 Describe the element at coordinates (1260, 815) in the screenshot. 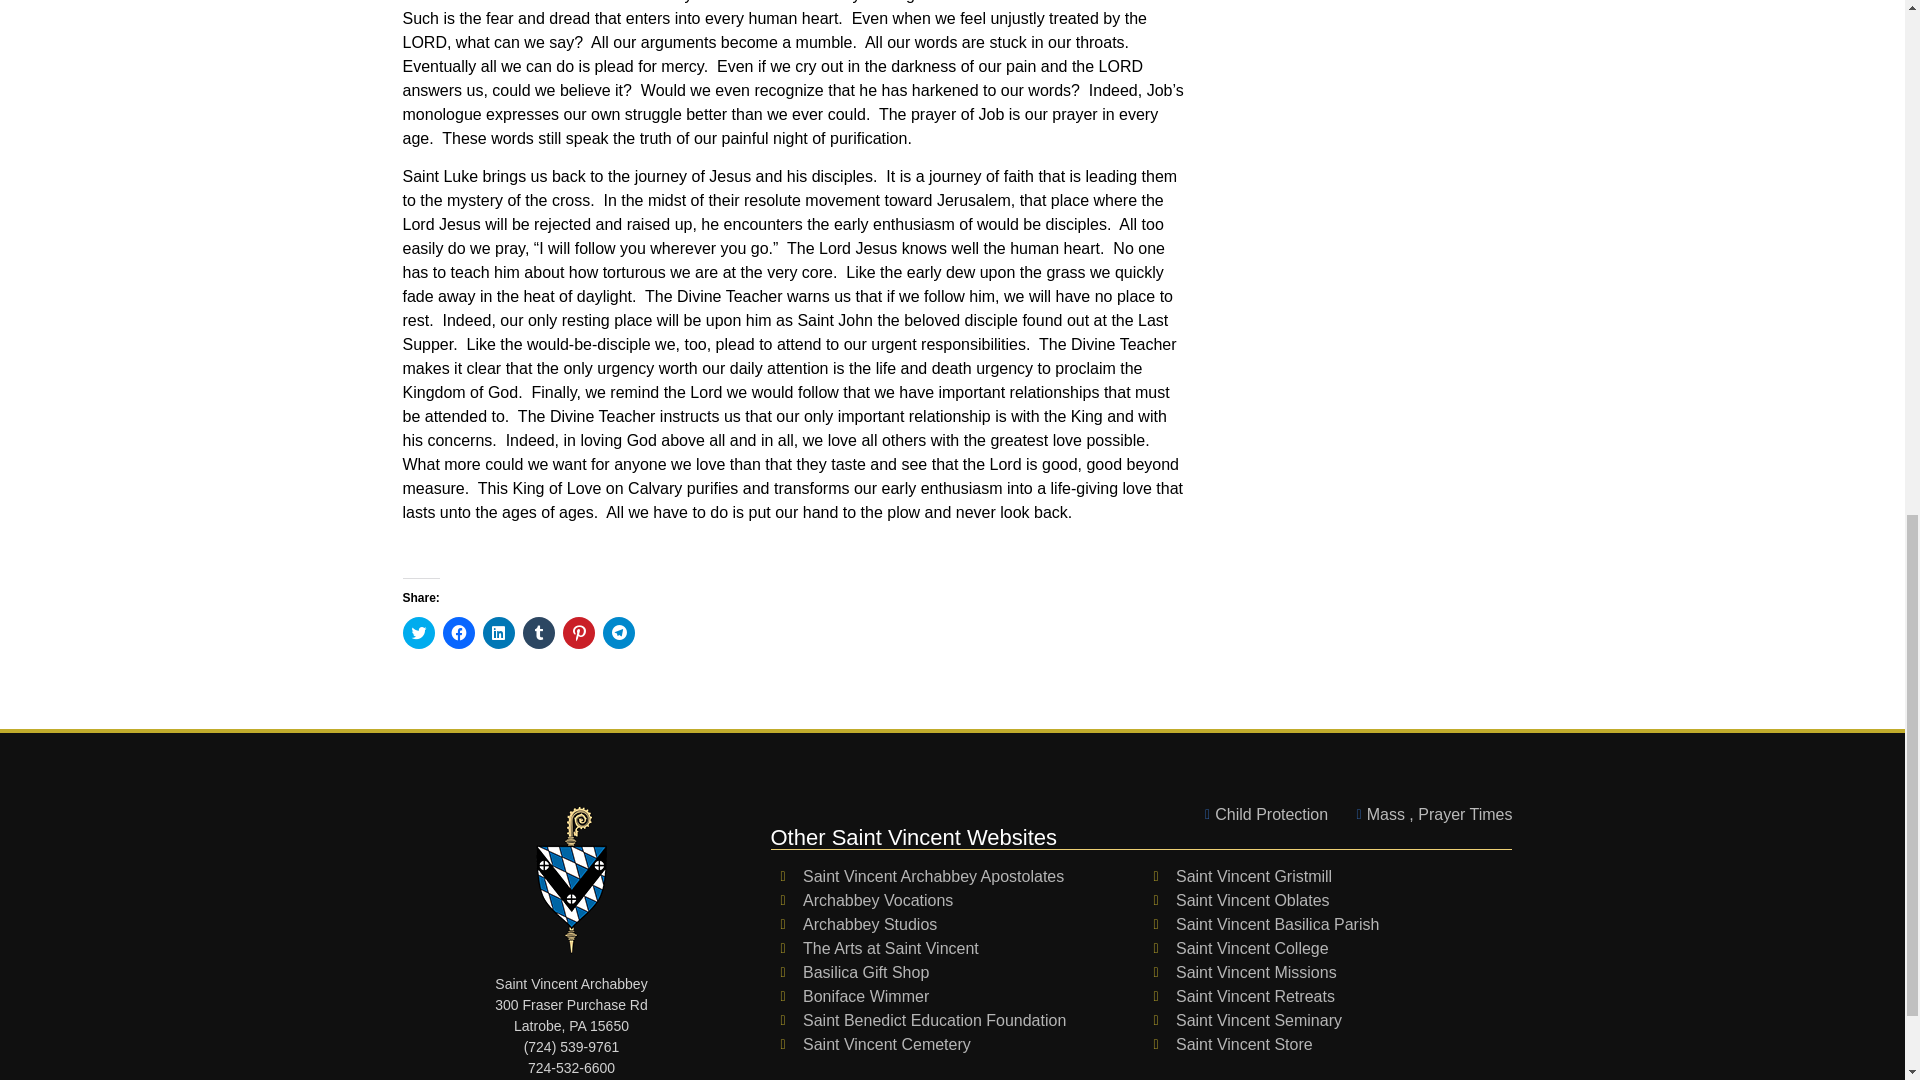

I see `Child Protection` at that location.